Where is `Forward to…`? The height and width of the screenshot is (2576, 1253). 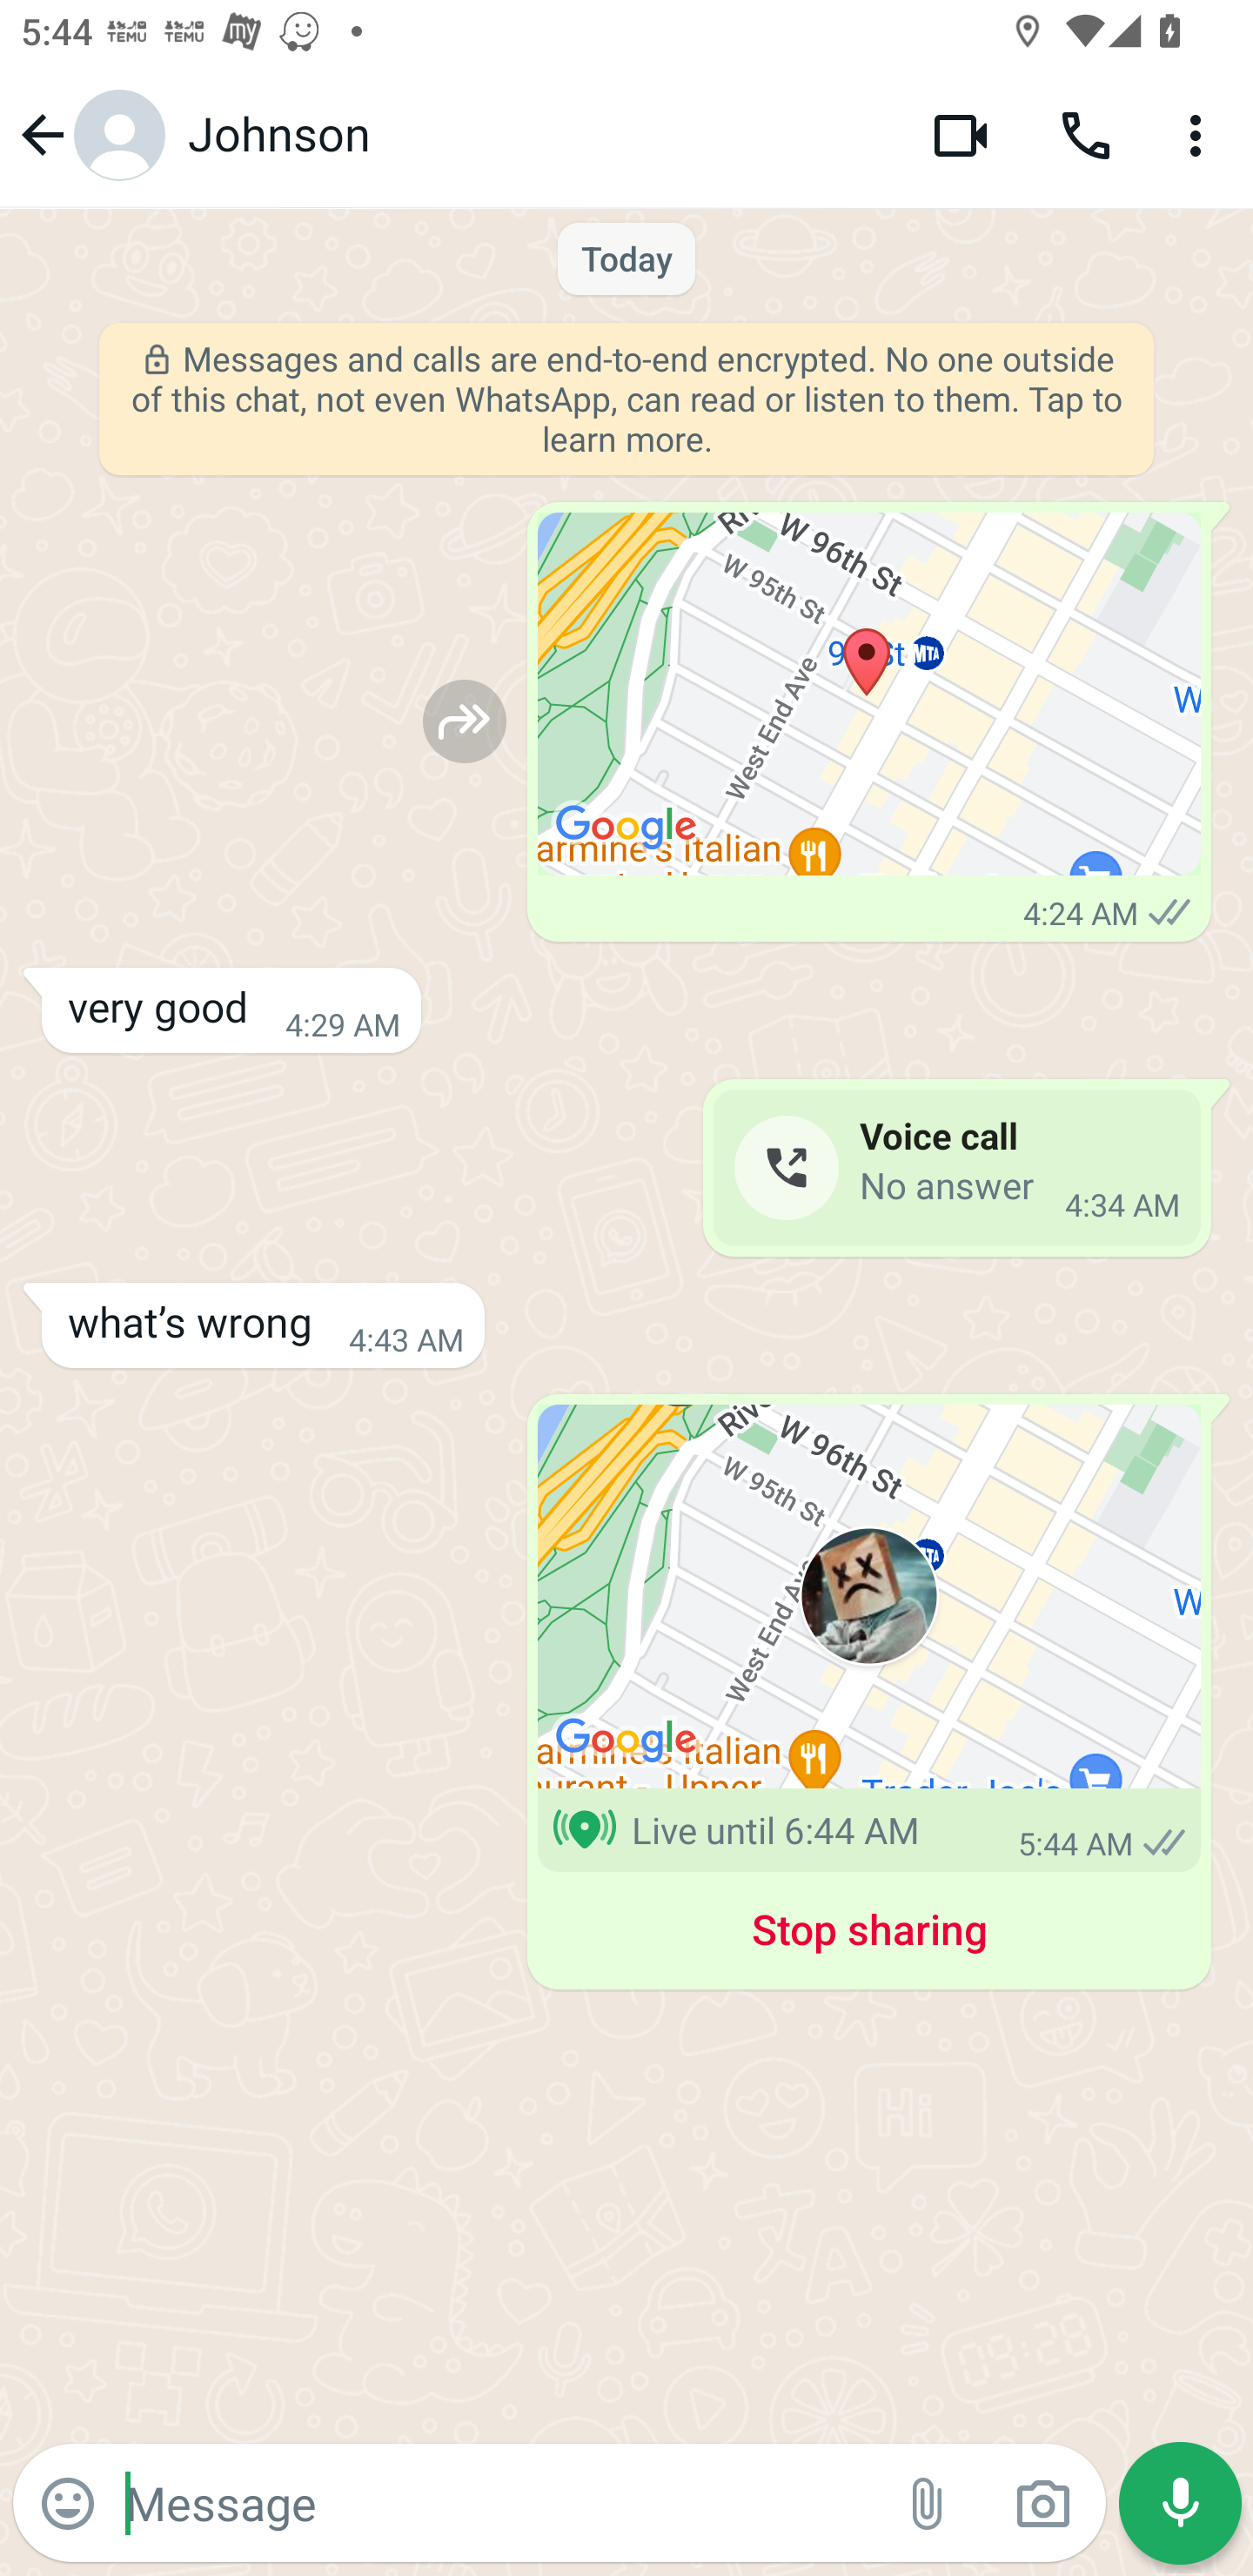
Forward to… is located at coordinates (465, 721).